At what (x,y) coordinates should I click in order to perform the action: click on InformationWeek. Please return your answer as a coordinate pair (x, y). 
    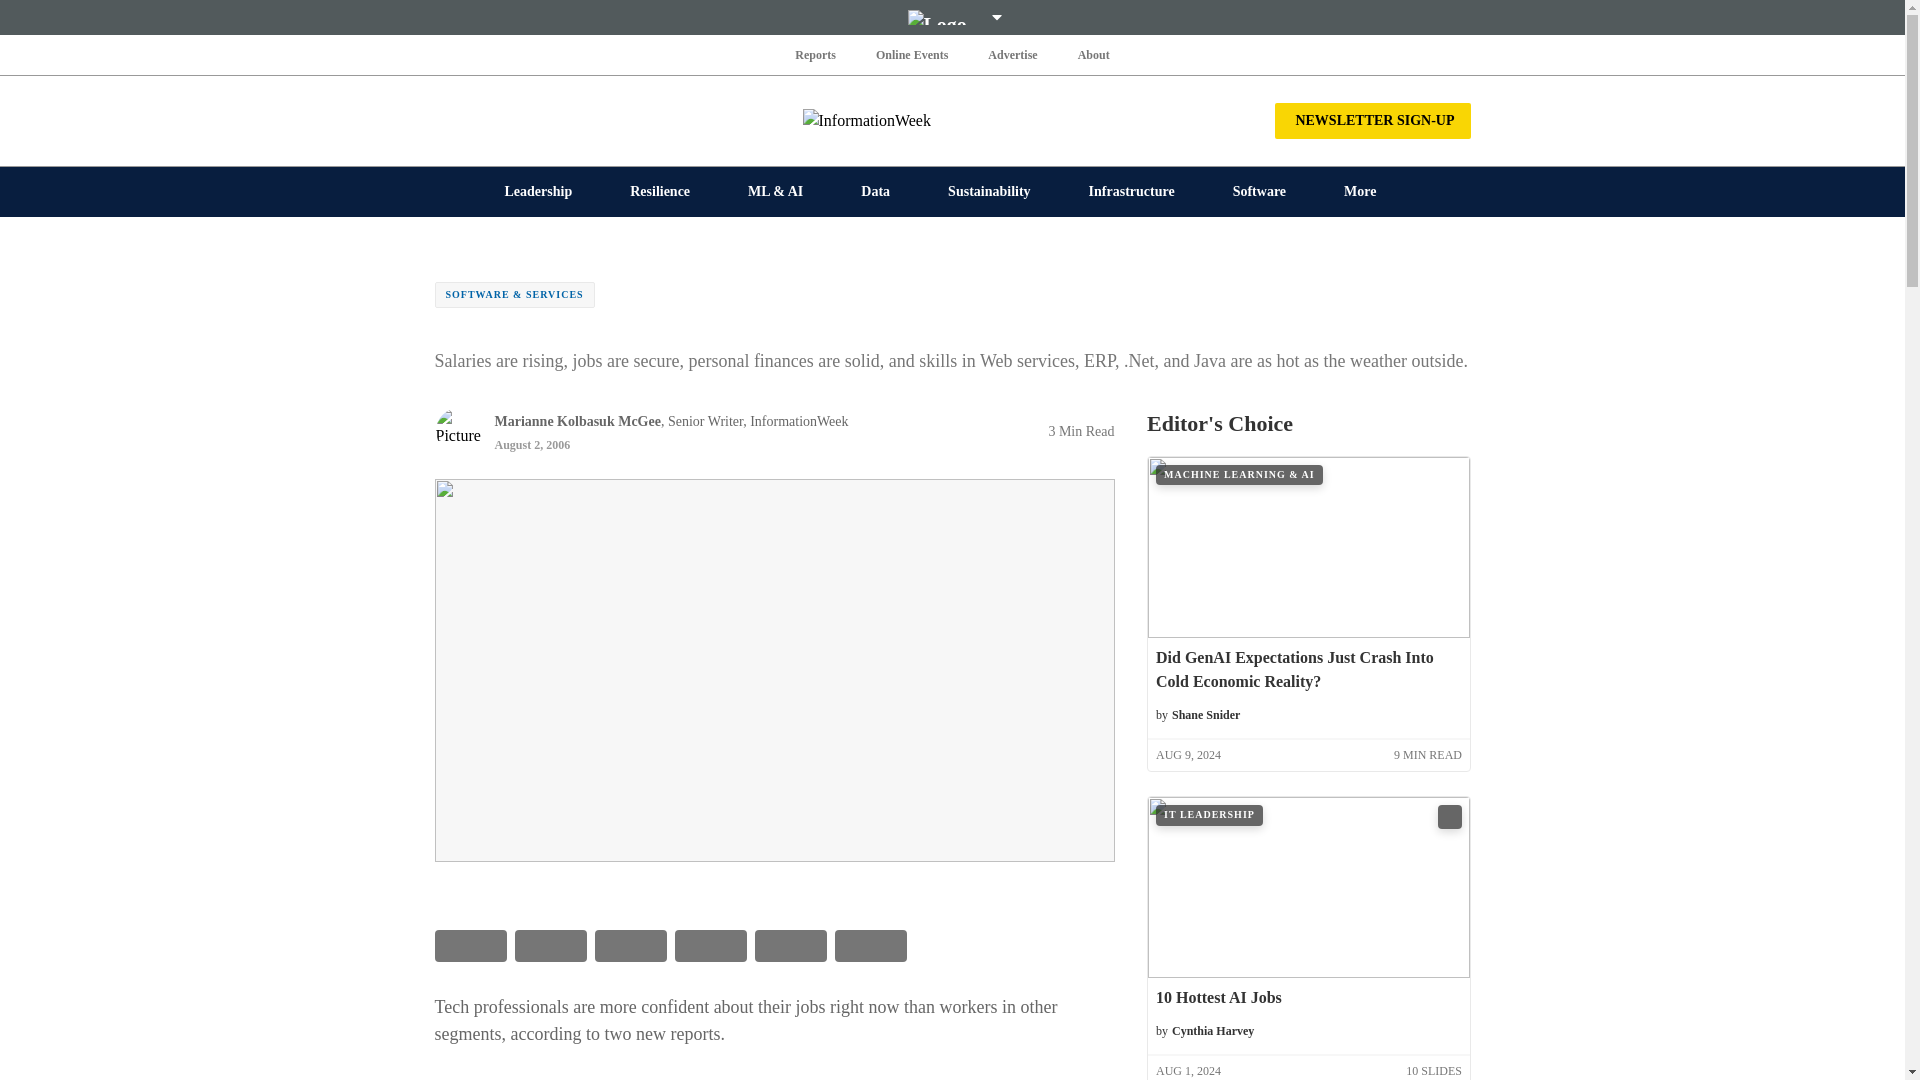
    Looking at the image, I should click on (952, 120).